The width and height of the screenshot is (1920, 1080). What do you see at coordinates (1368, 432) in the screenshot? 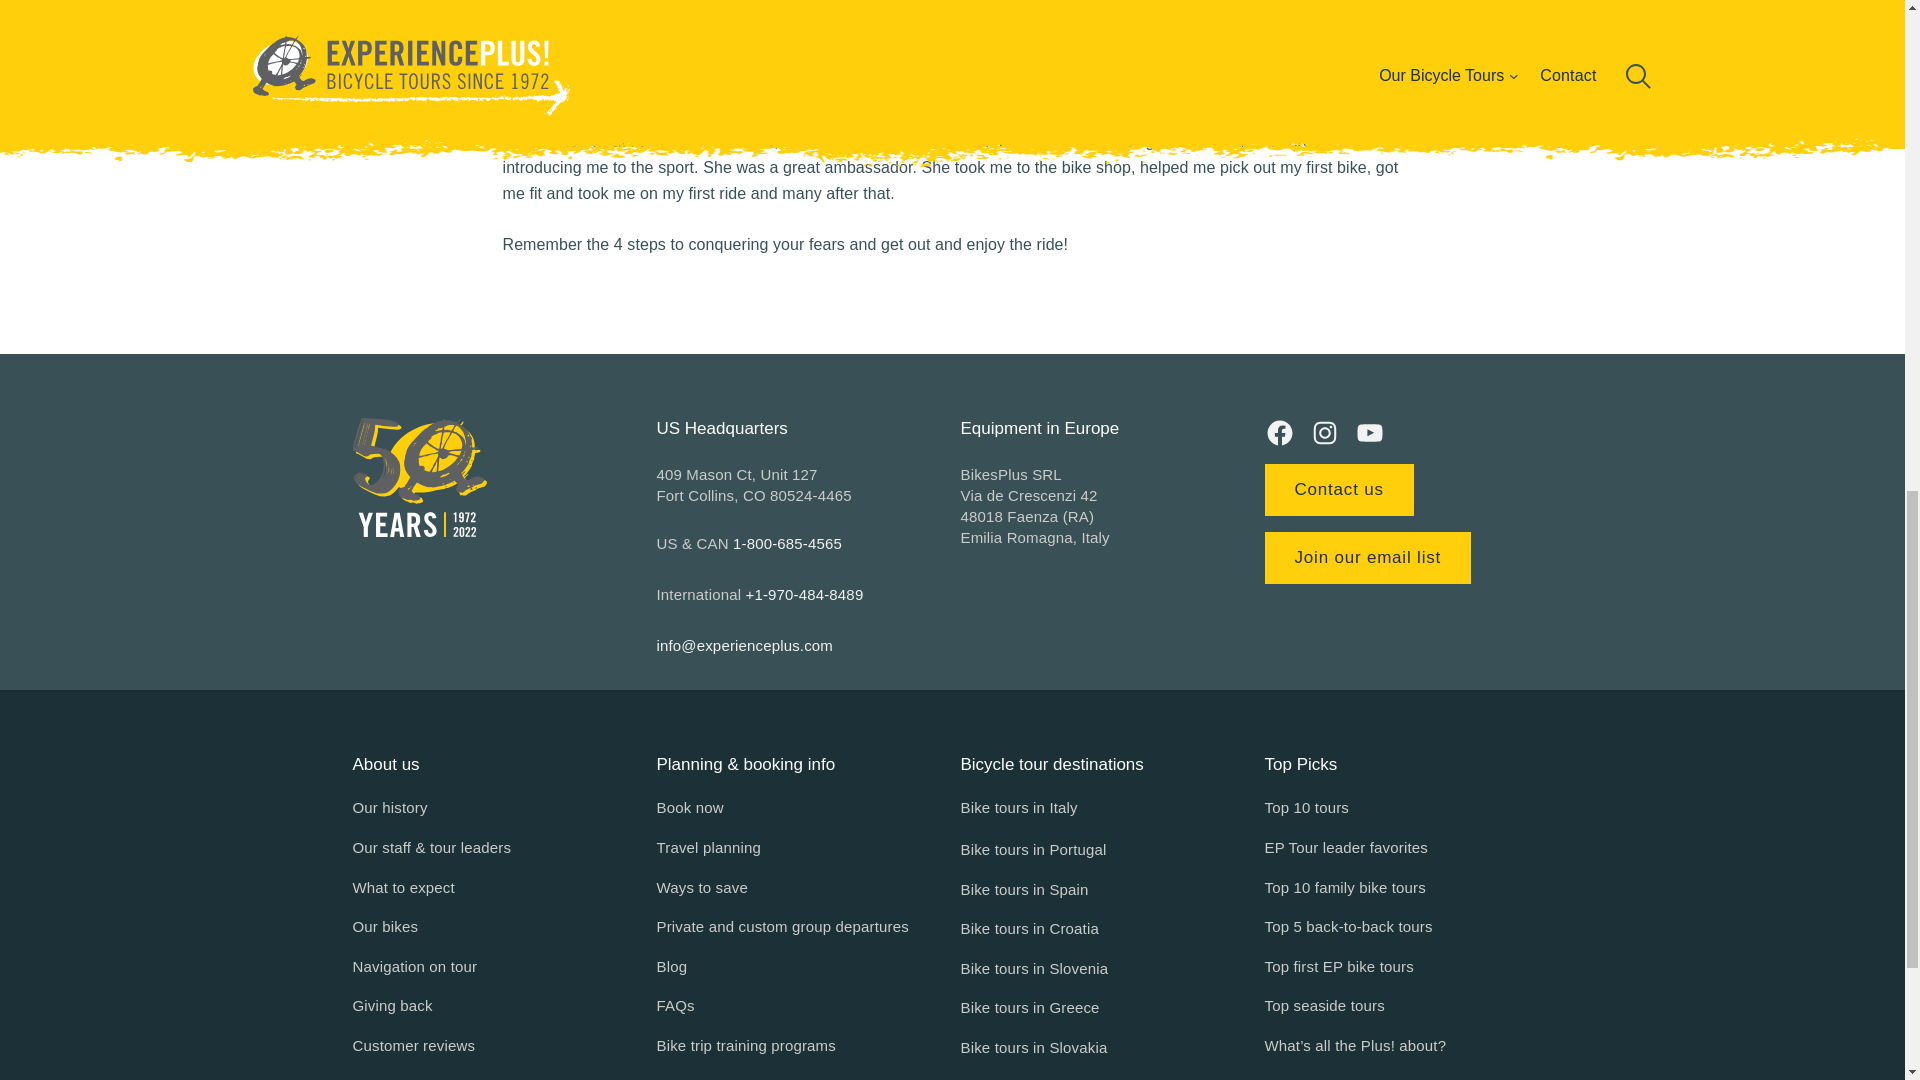
I see `YouTube` at bounding box center [1368, 432].